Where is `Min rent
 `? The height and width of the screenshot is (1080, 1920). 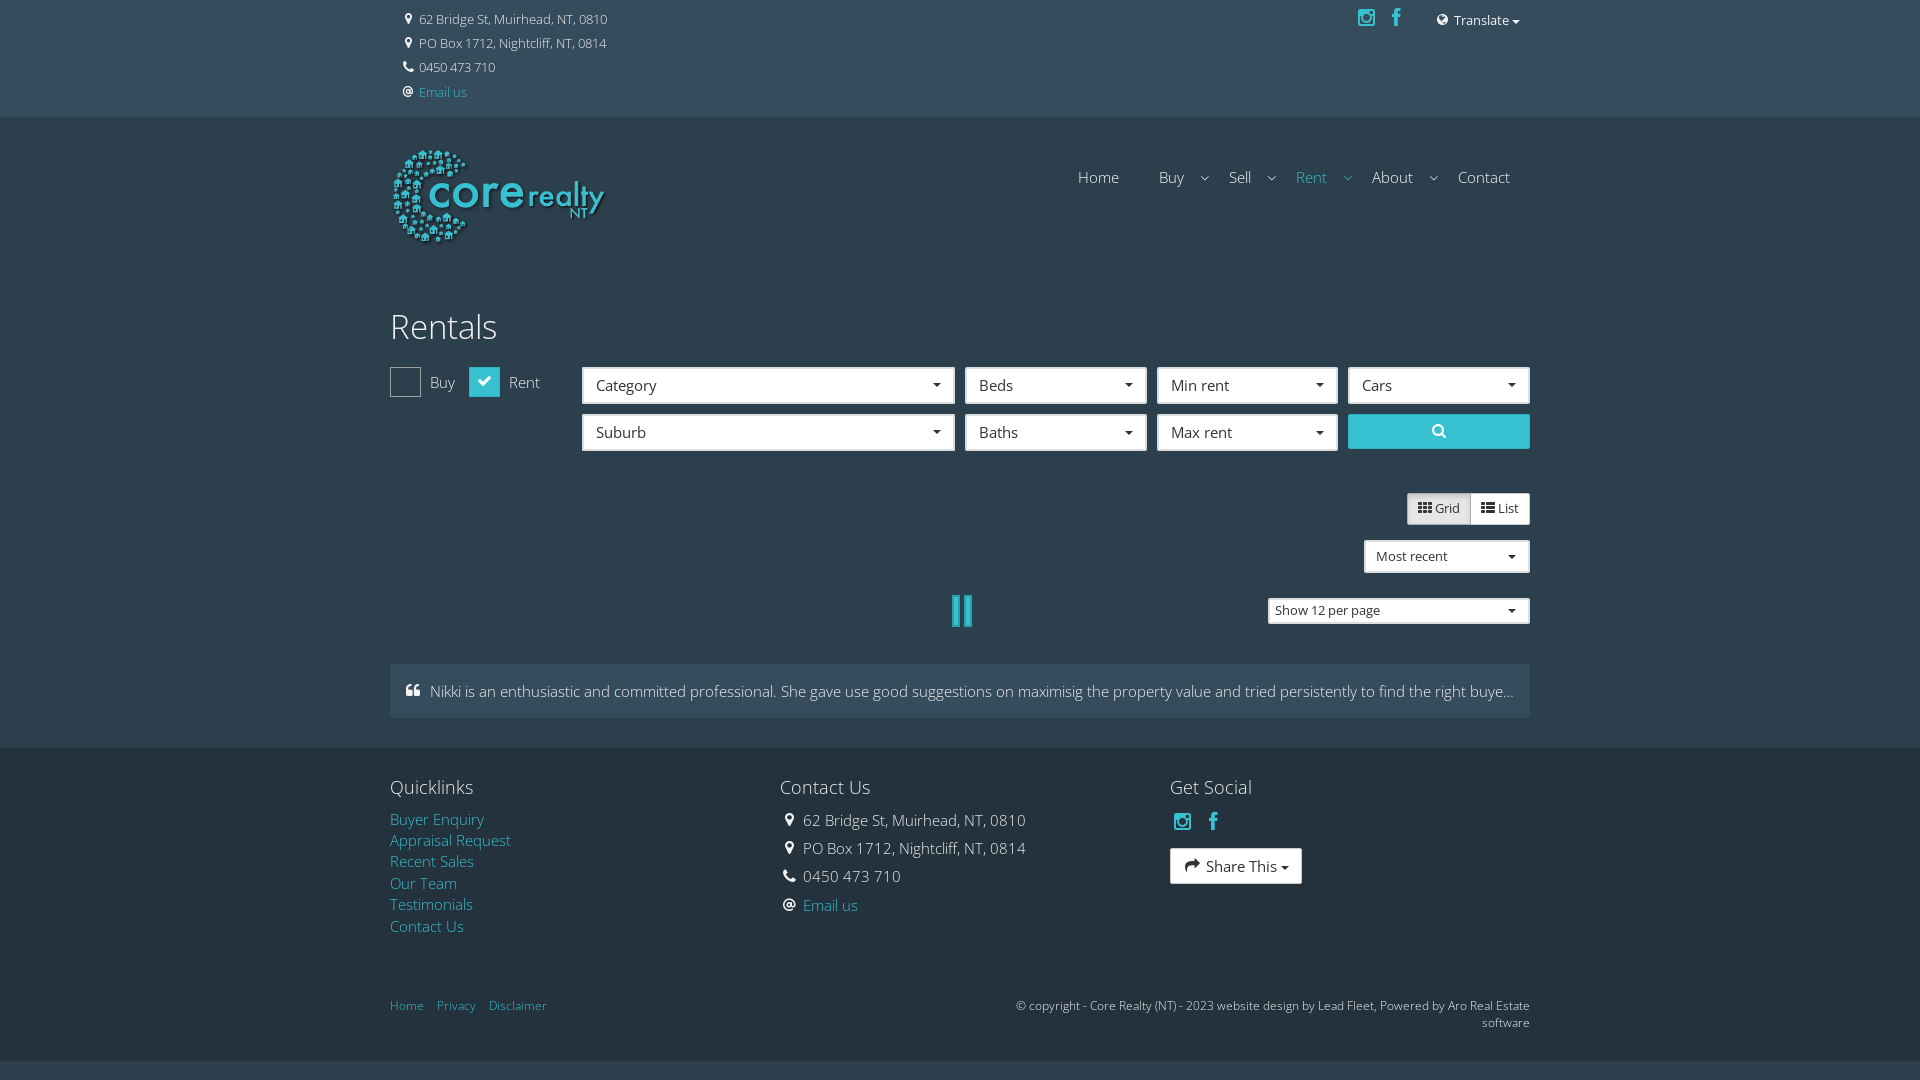 Min rent
  is located at coordinates (1248, 386).